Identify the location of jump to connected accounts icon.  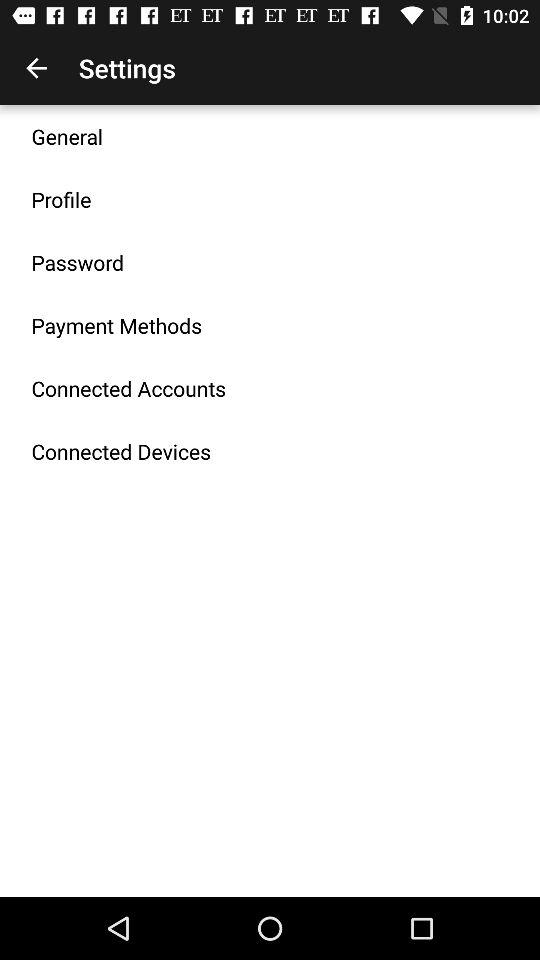
(128, 388).